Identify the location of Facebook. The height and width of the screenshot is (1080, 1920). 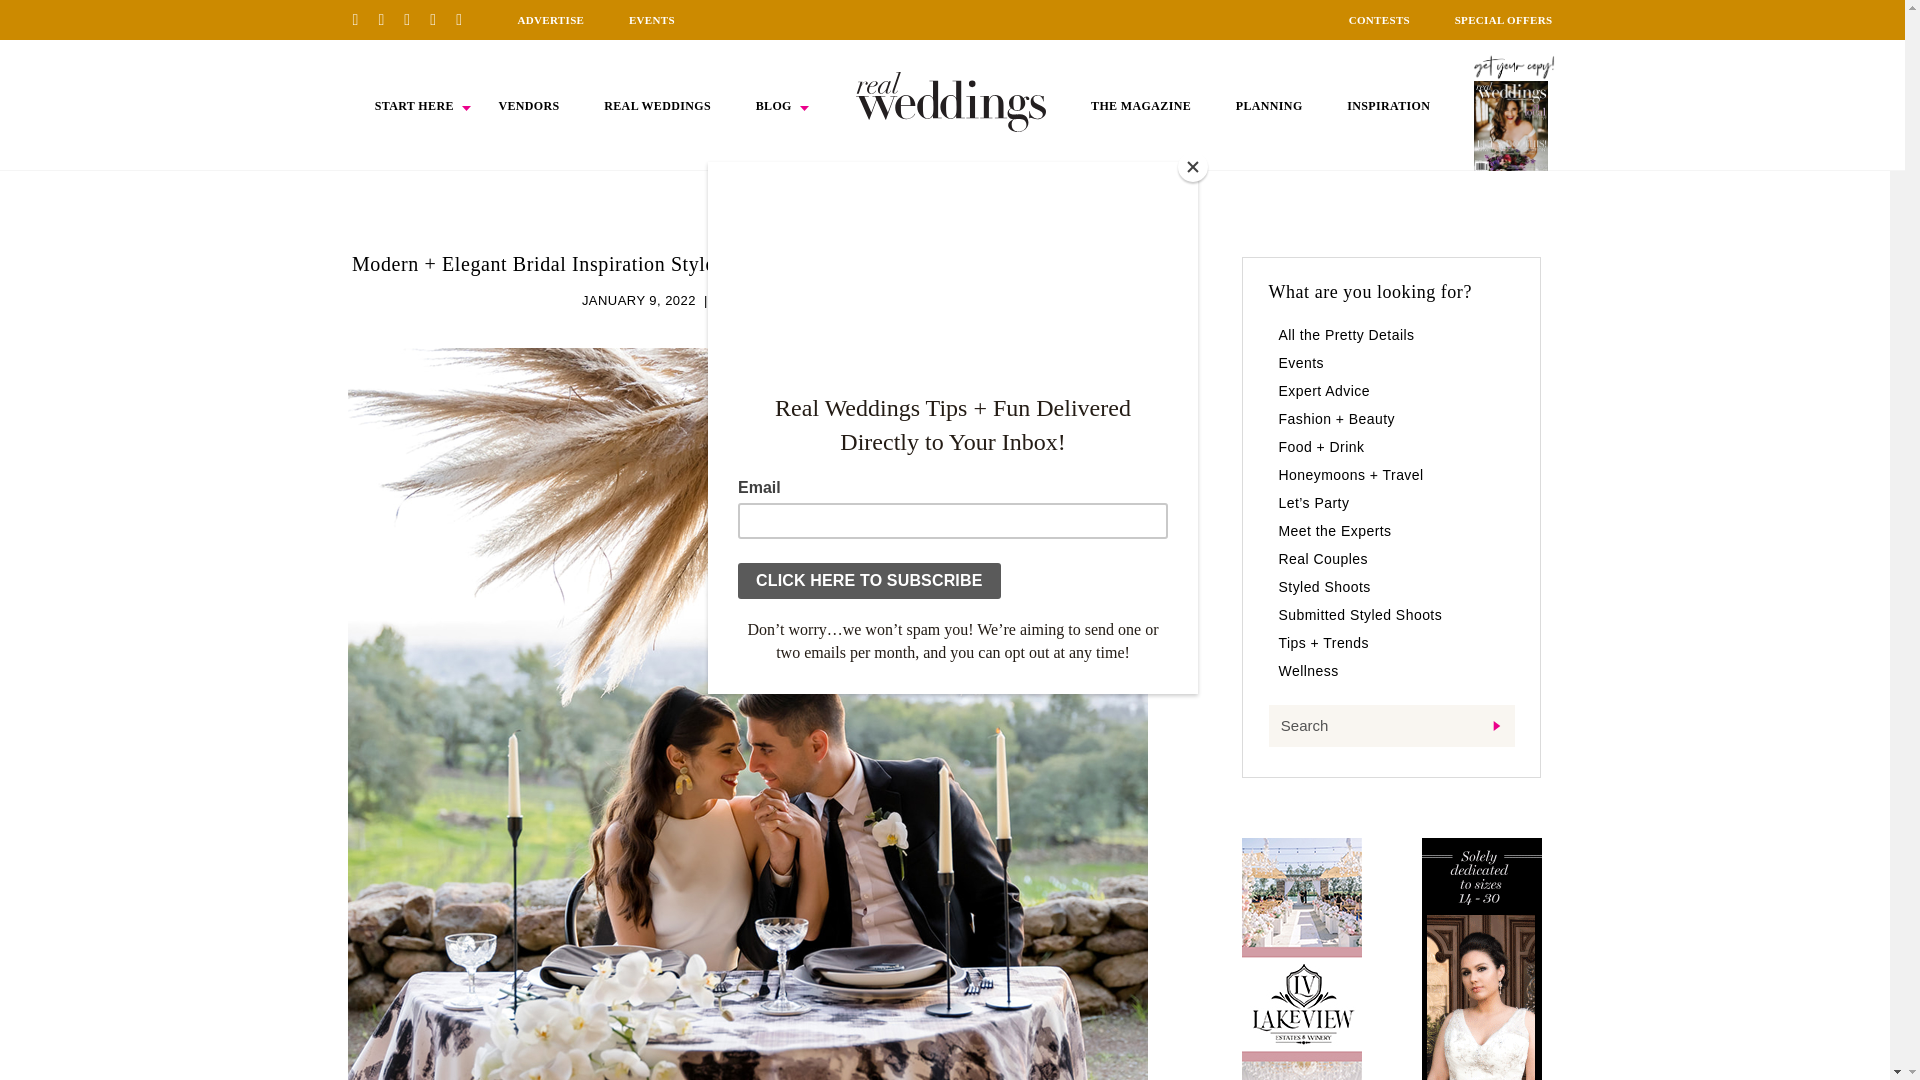
(388, 19).